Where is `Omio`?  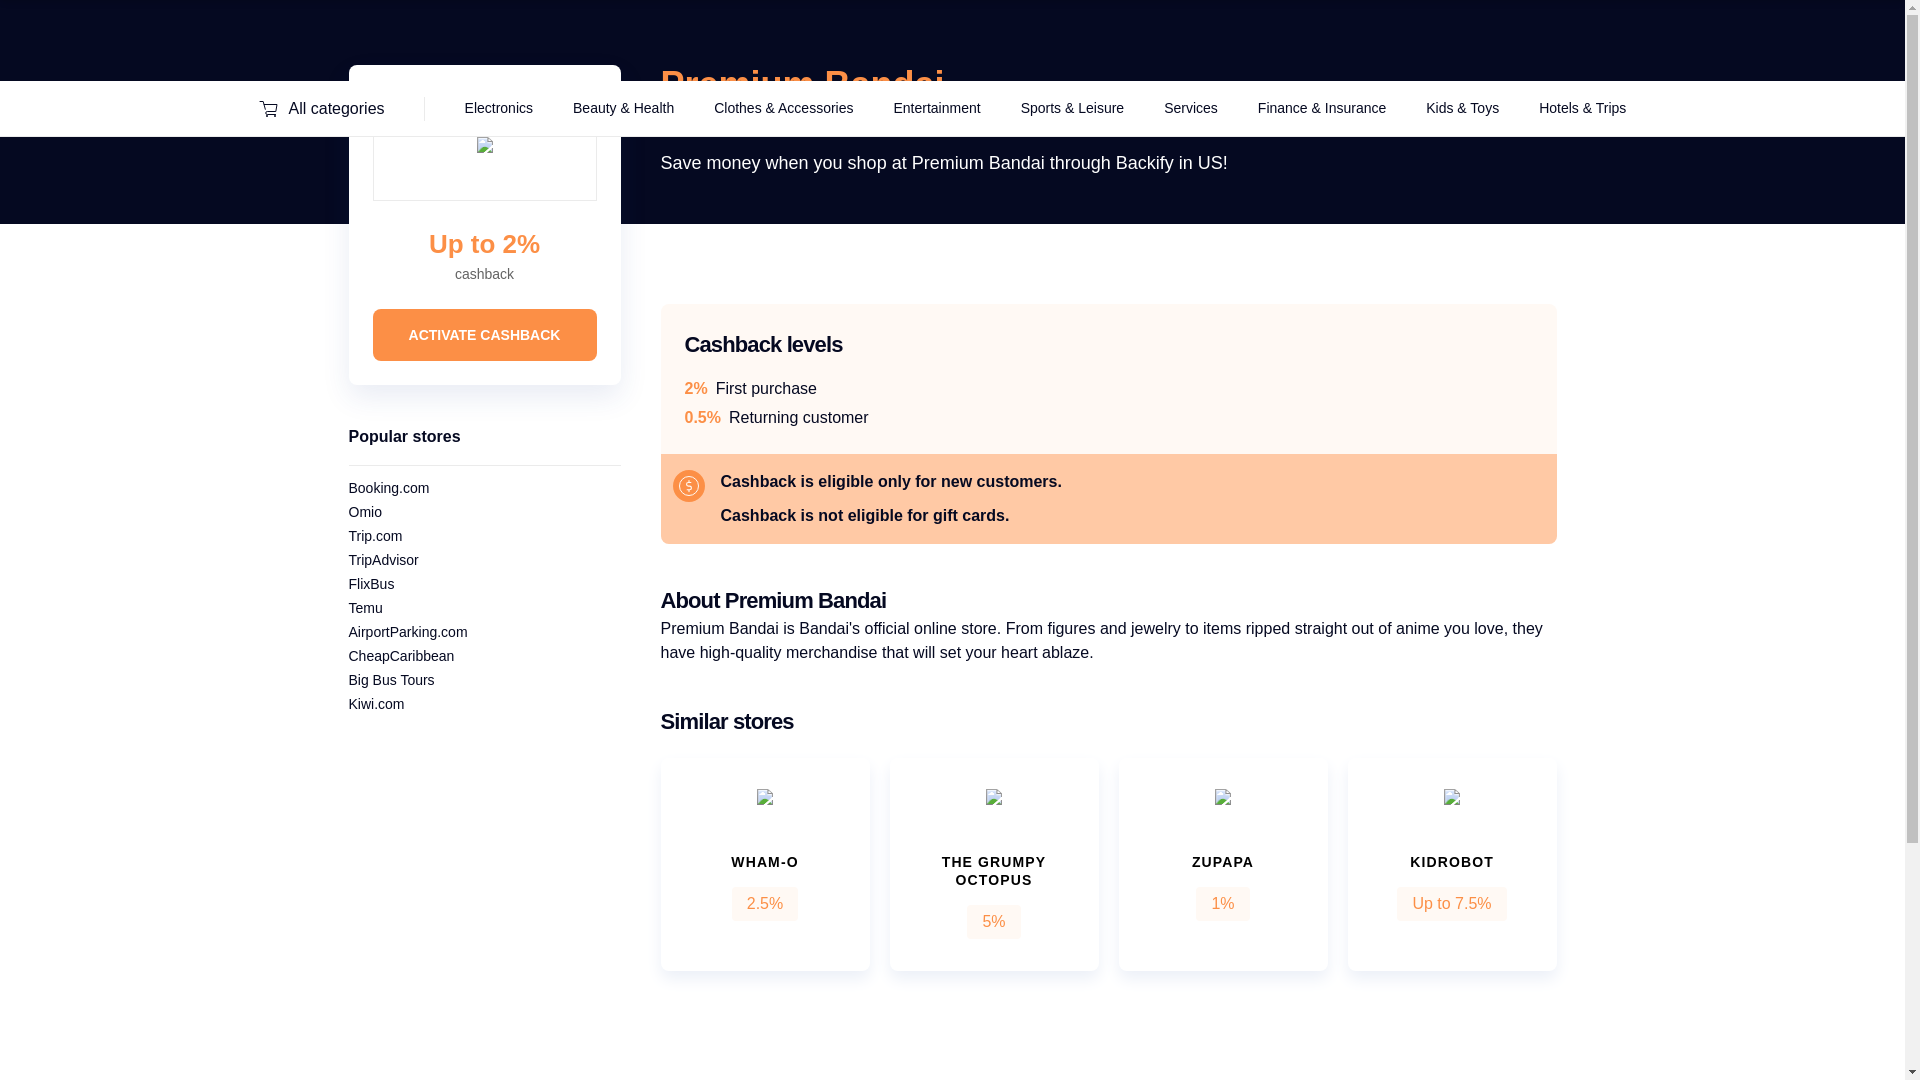 Omio is located at coordinates (364, 512).